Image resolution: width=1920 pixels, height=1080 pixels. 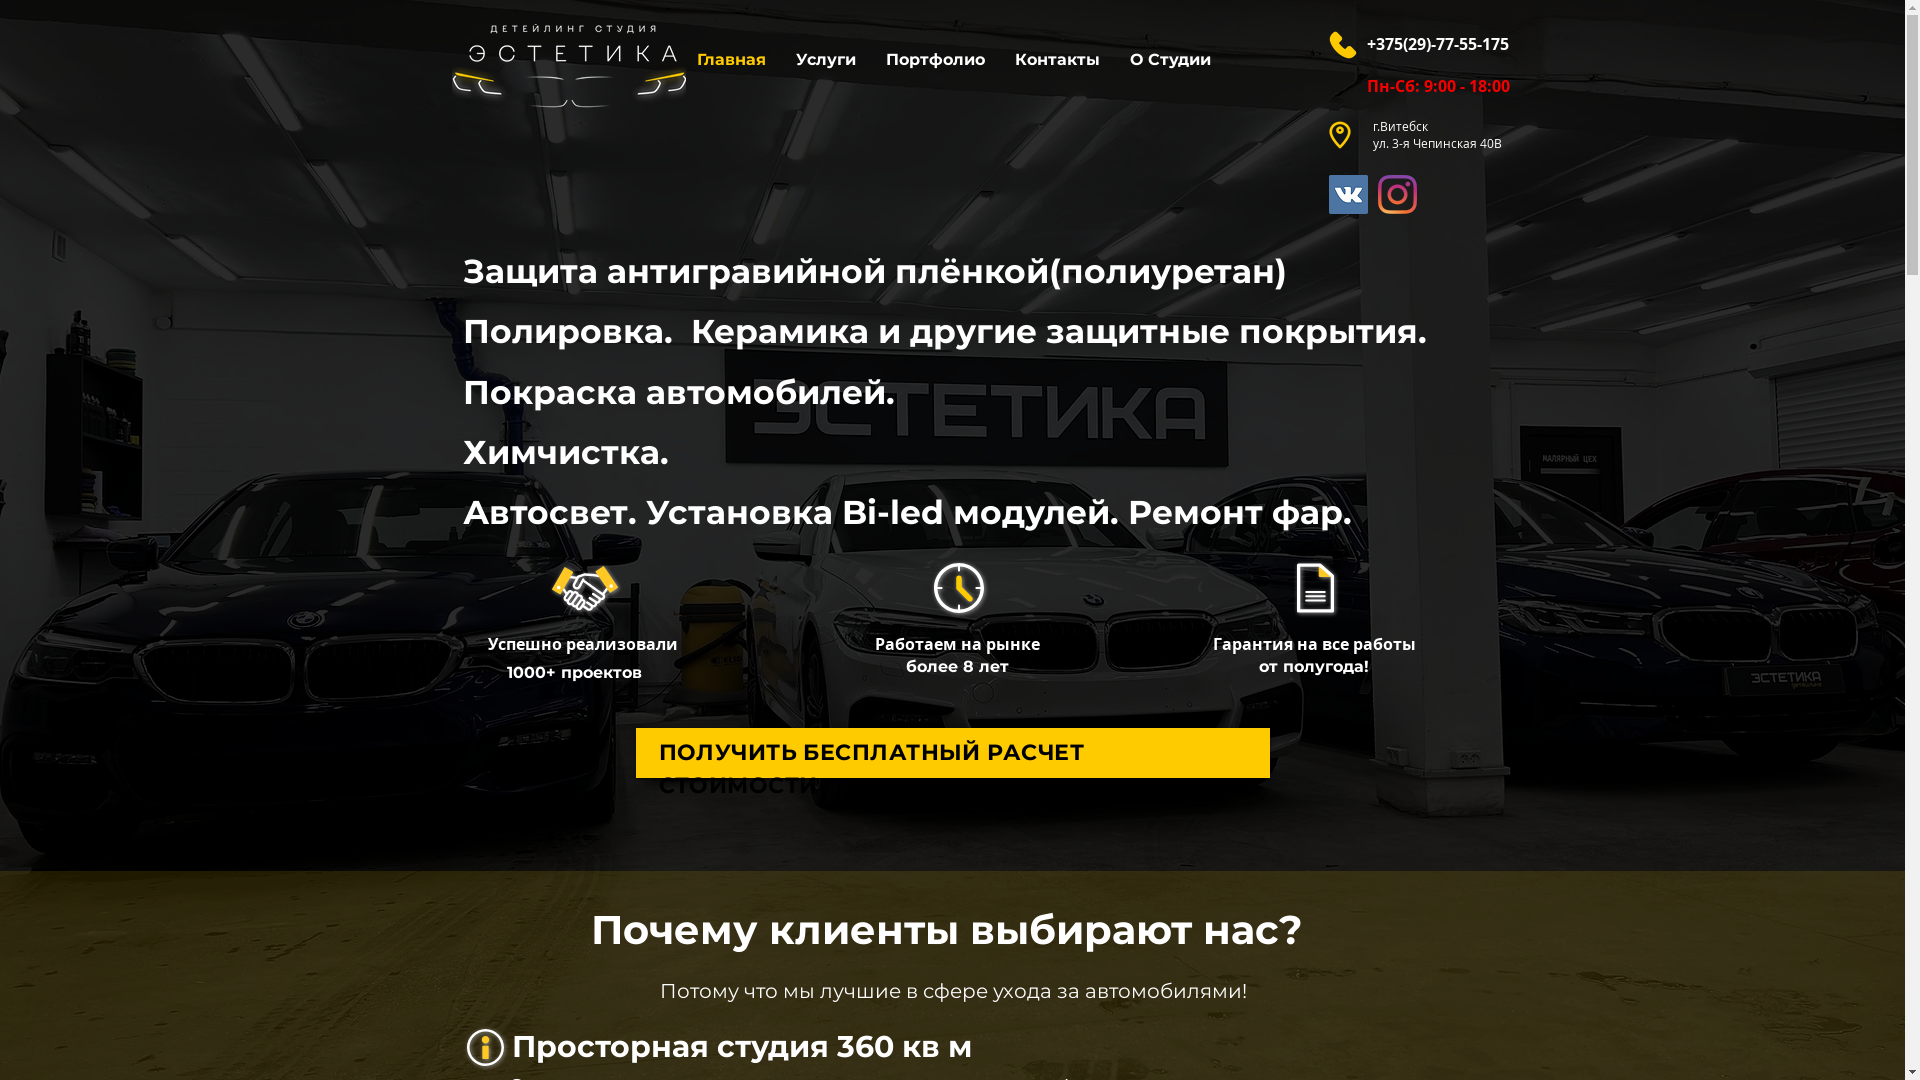 What do you see at coordinates (1662, 906) in the screenshot?
I see `Embedded Content` at bounding box center [1662, 906].